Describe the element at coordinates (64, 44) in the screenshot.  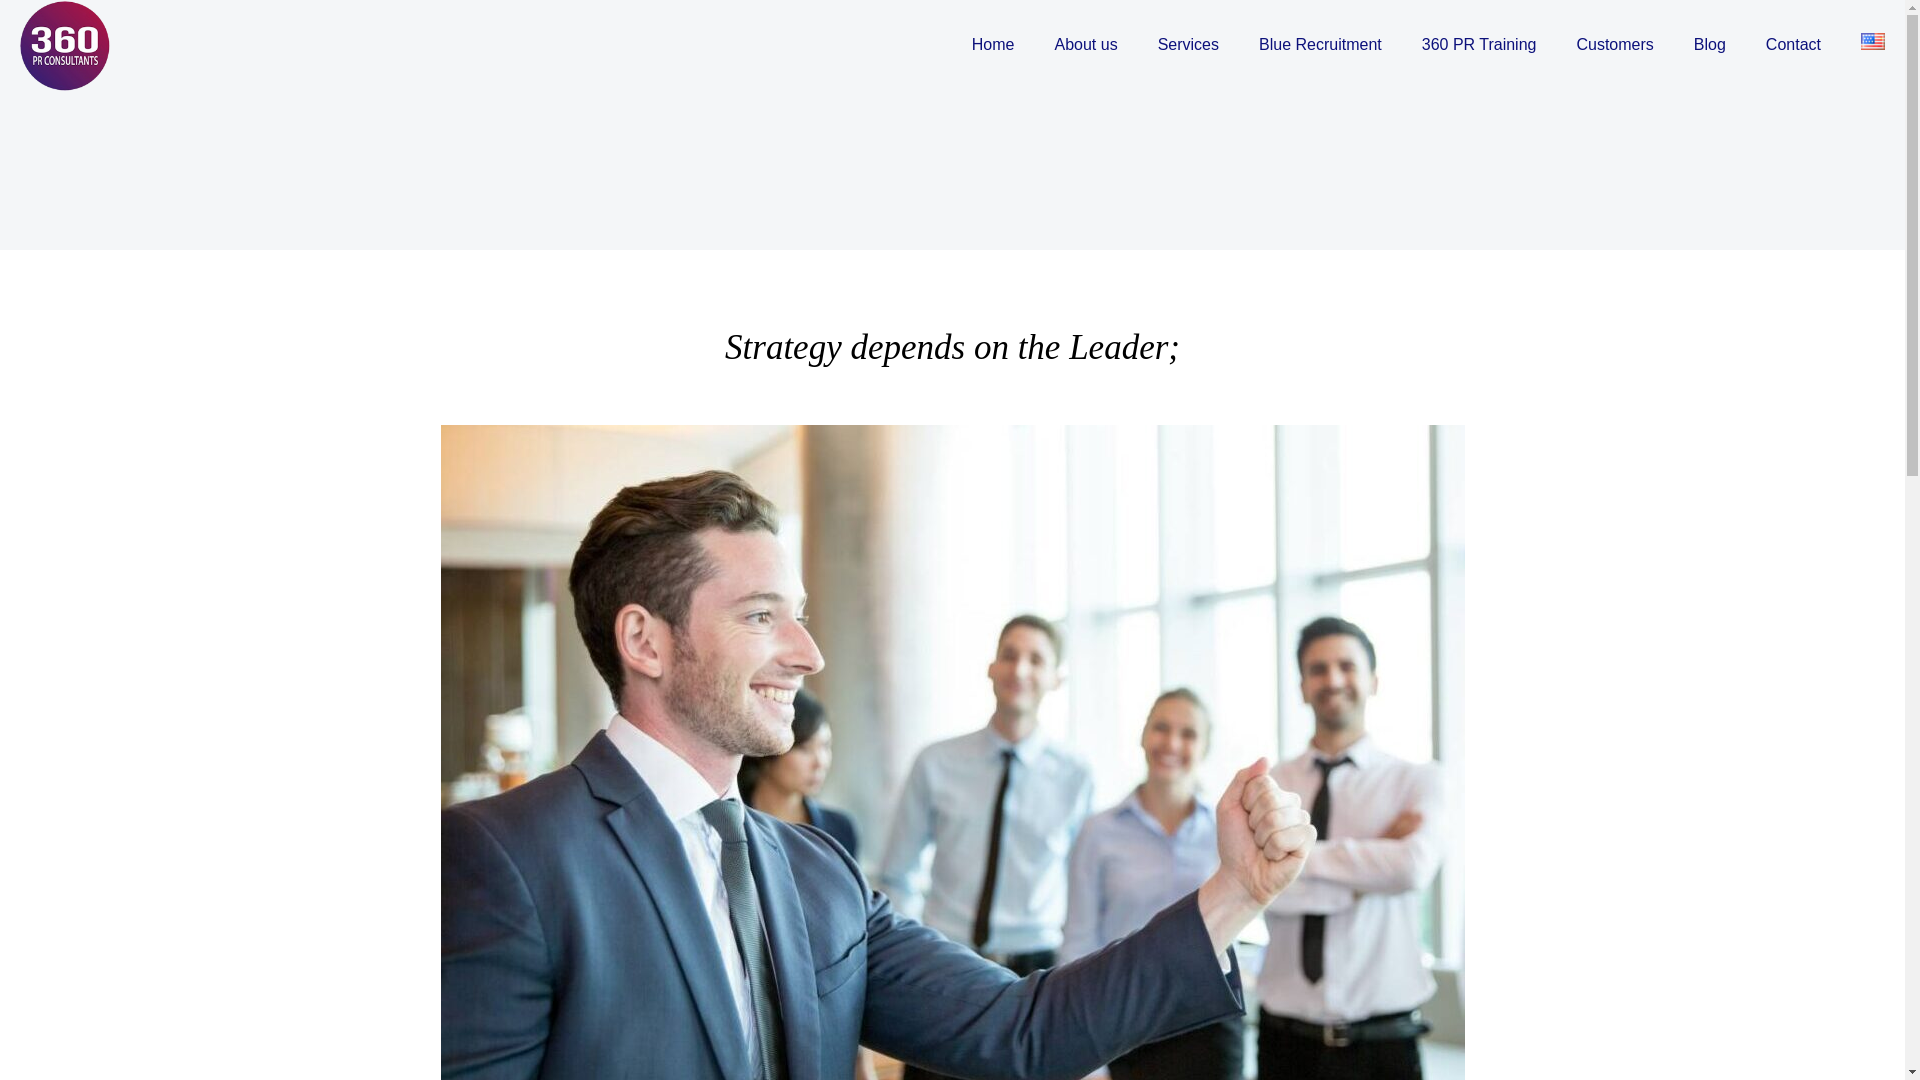
I see `360 PR CONSULTANTS` at that location.